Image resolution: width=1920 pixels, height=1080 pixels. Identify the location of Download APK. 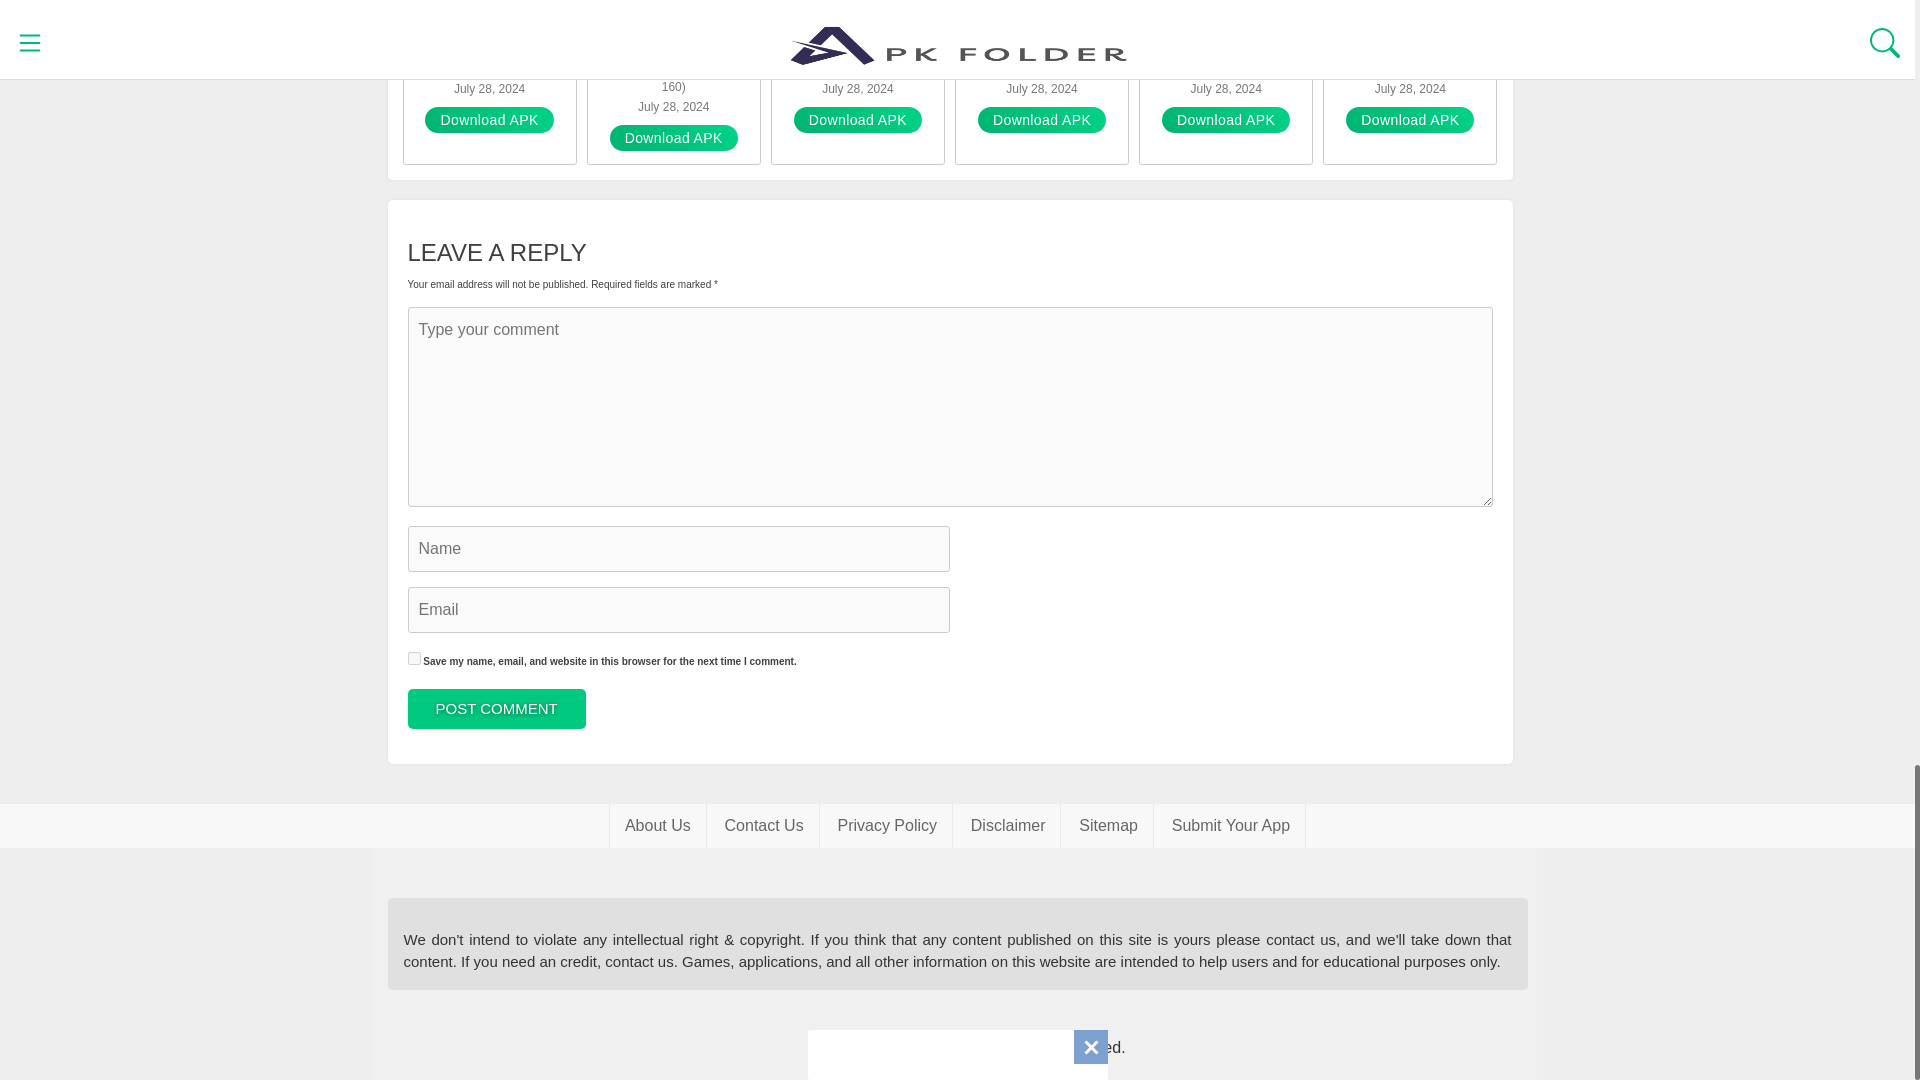
(488, 119).